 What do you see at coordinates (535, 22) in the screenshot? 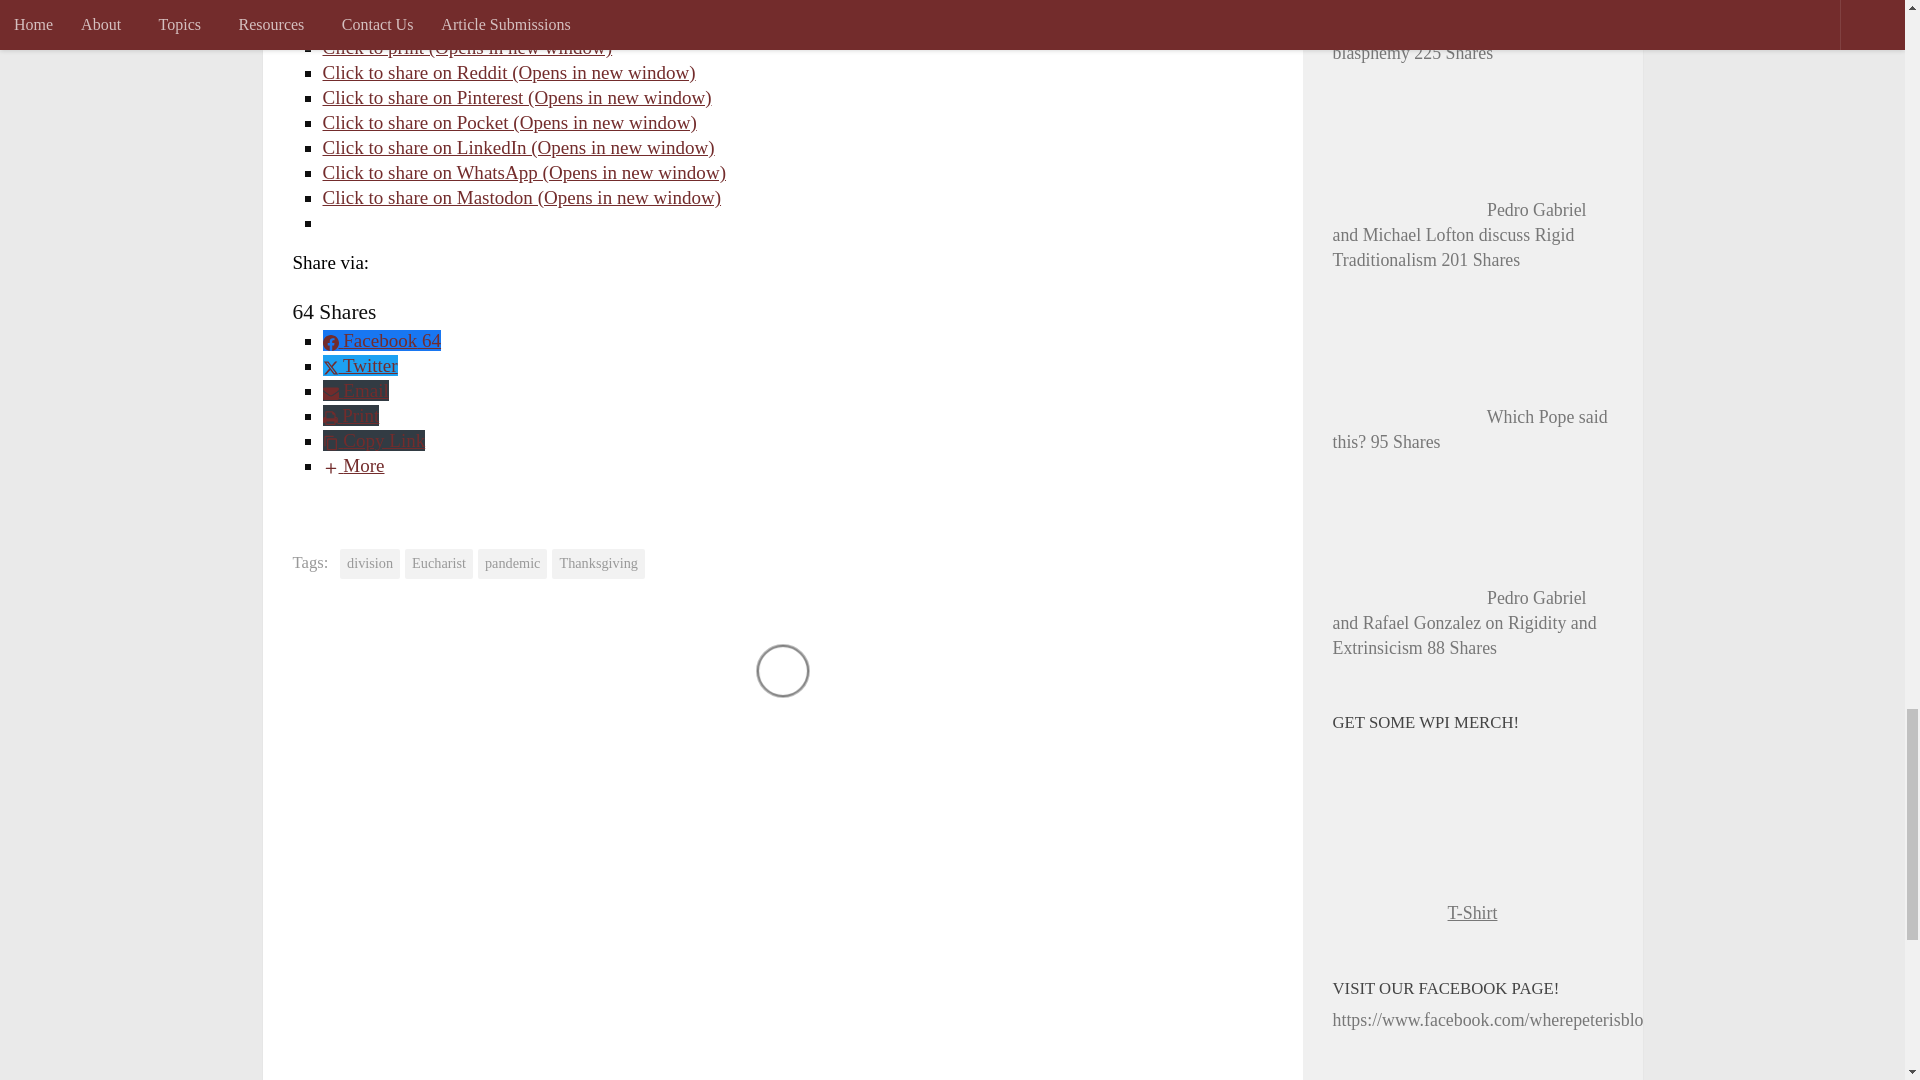
I see `Click to email a link to a friend` at bounding box center [535, 22].